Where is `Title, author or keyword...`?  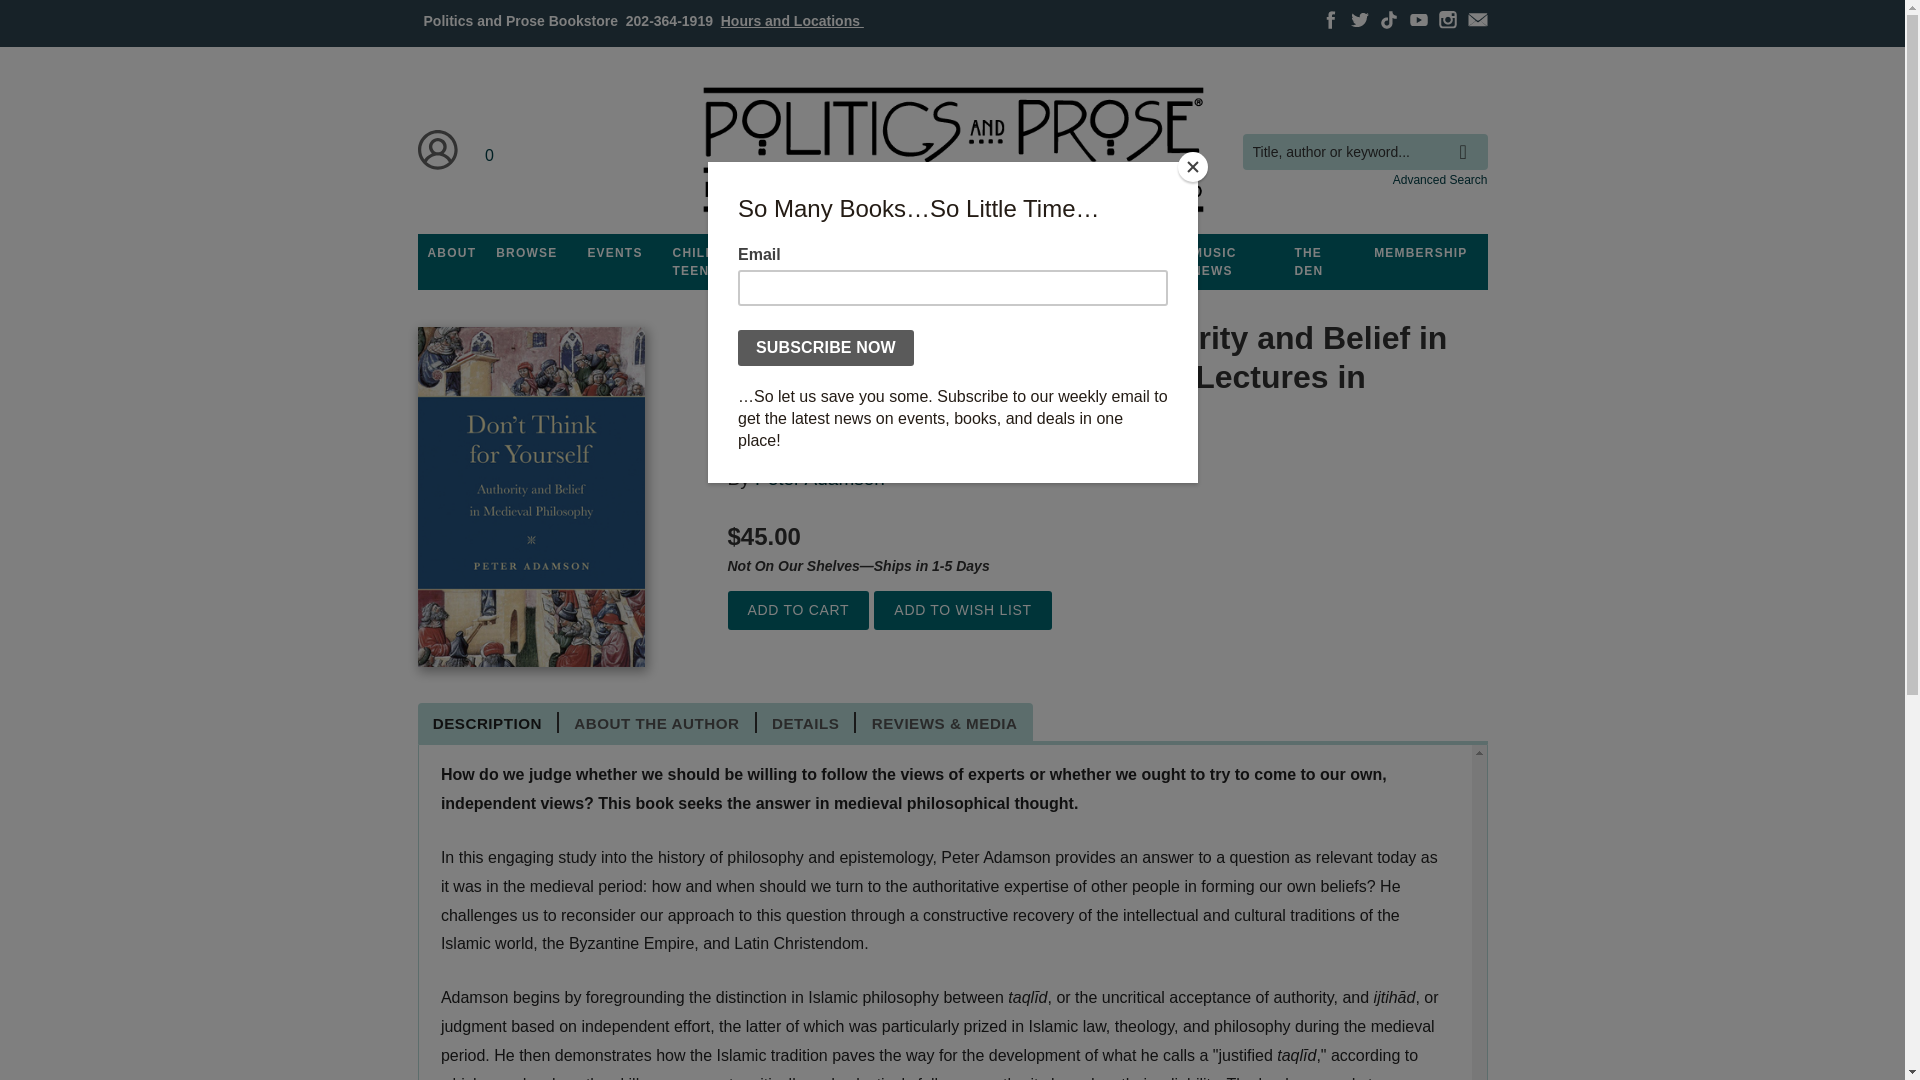
Title, author or keyword... is located at coordinates (1364, 152).